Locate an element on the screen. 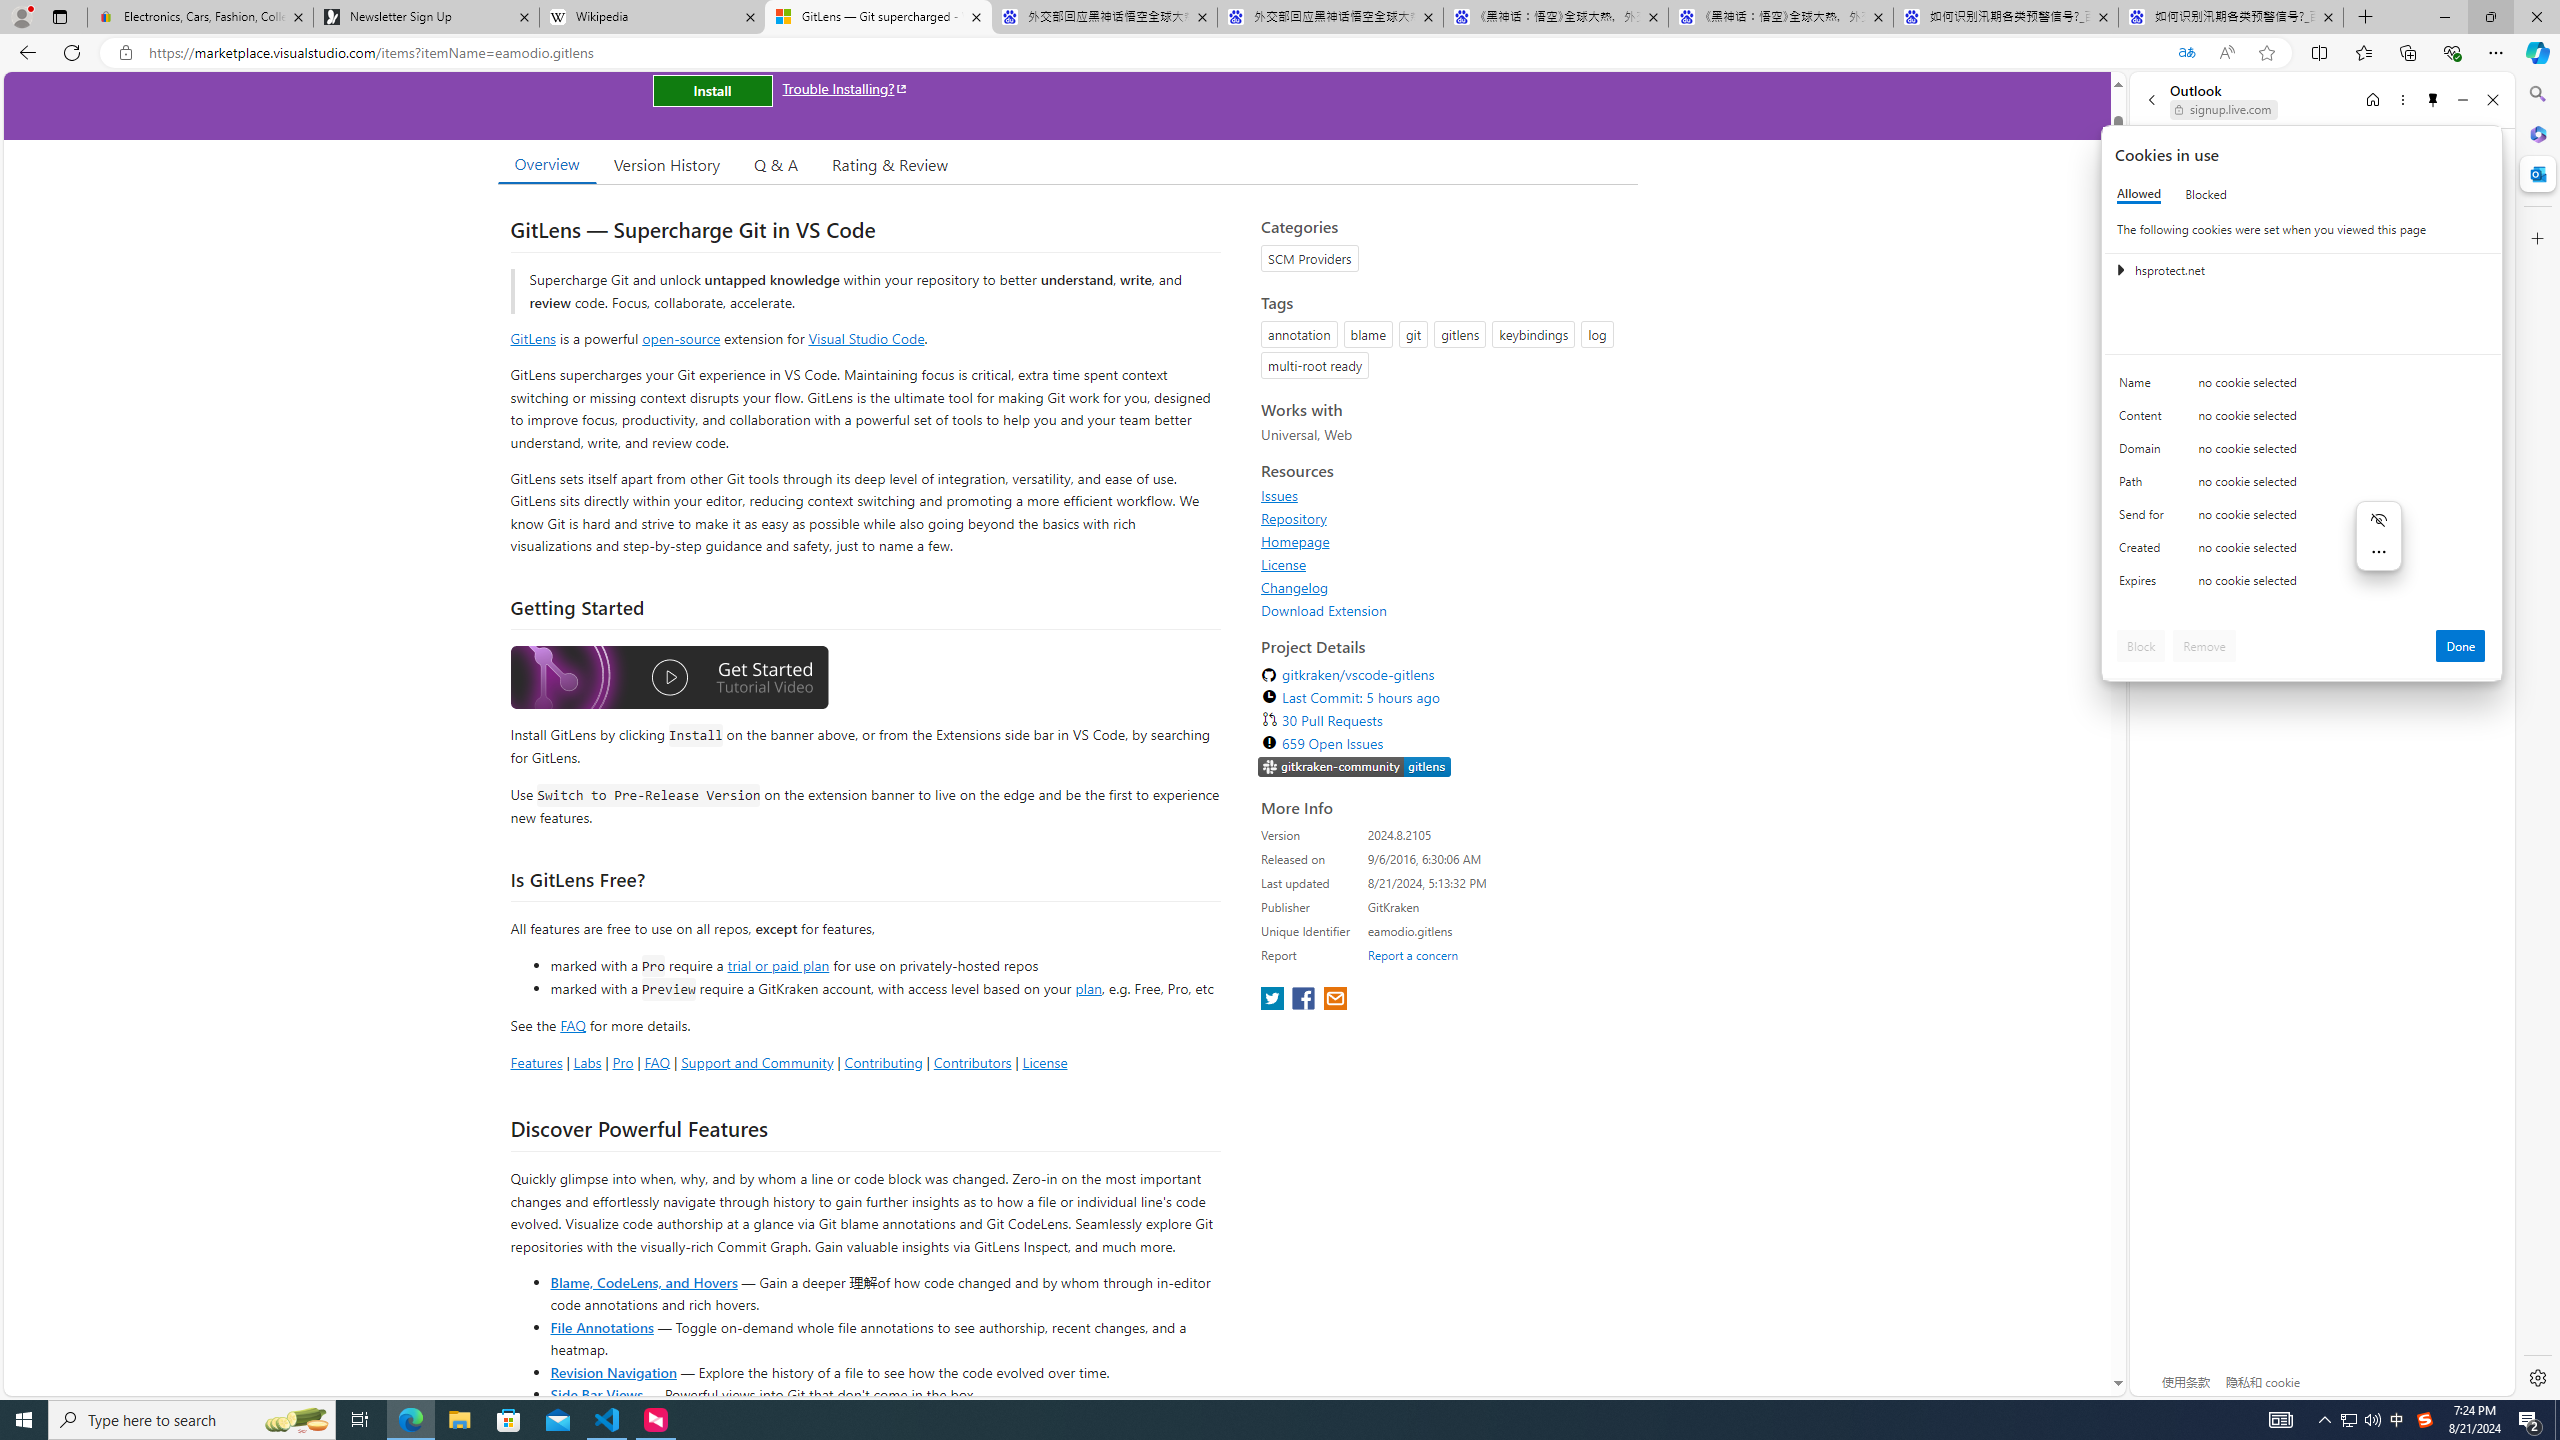 The width and height of the screenshot is (2560, 1440). Created is located at coordinates (2145, 552).